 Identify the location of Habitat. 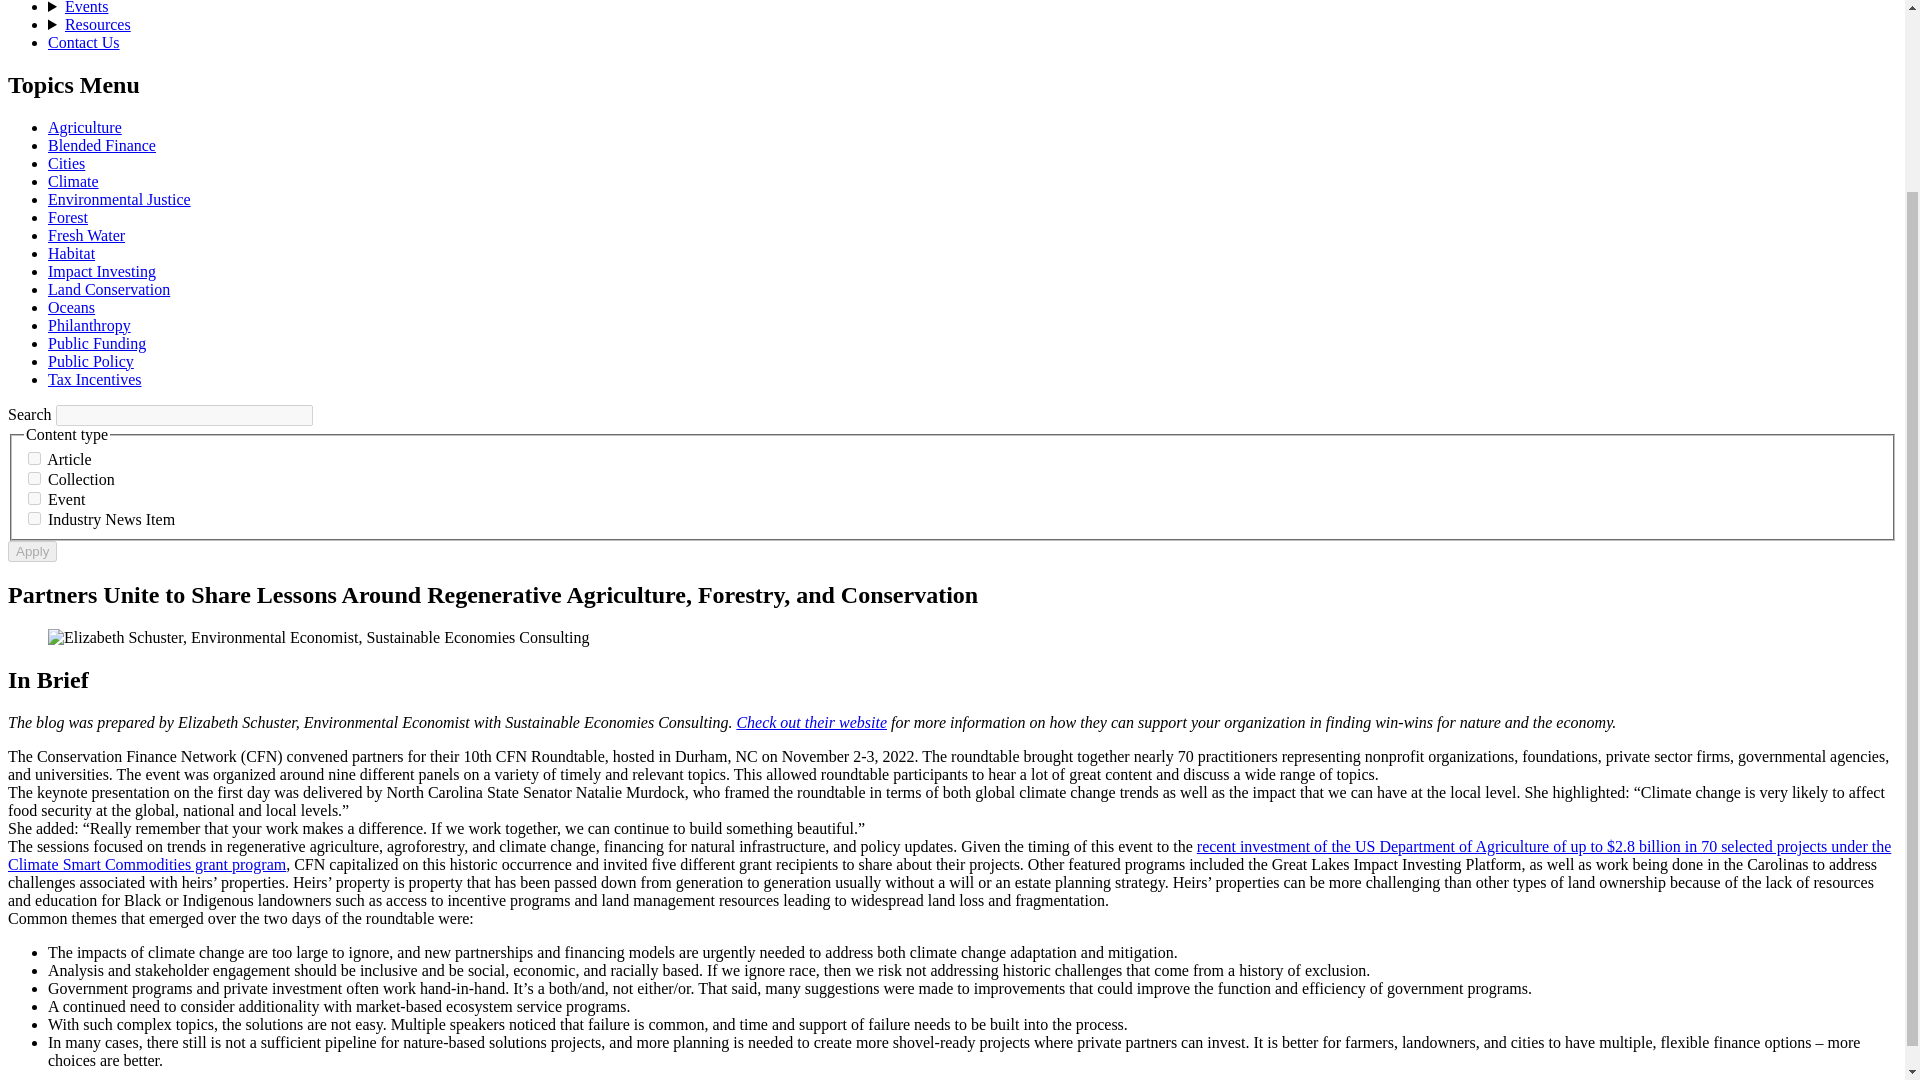
(71, 254).